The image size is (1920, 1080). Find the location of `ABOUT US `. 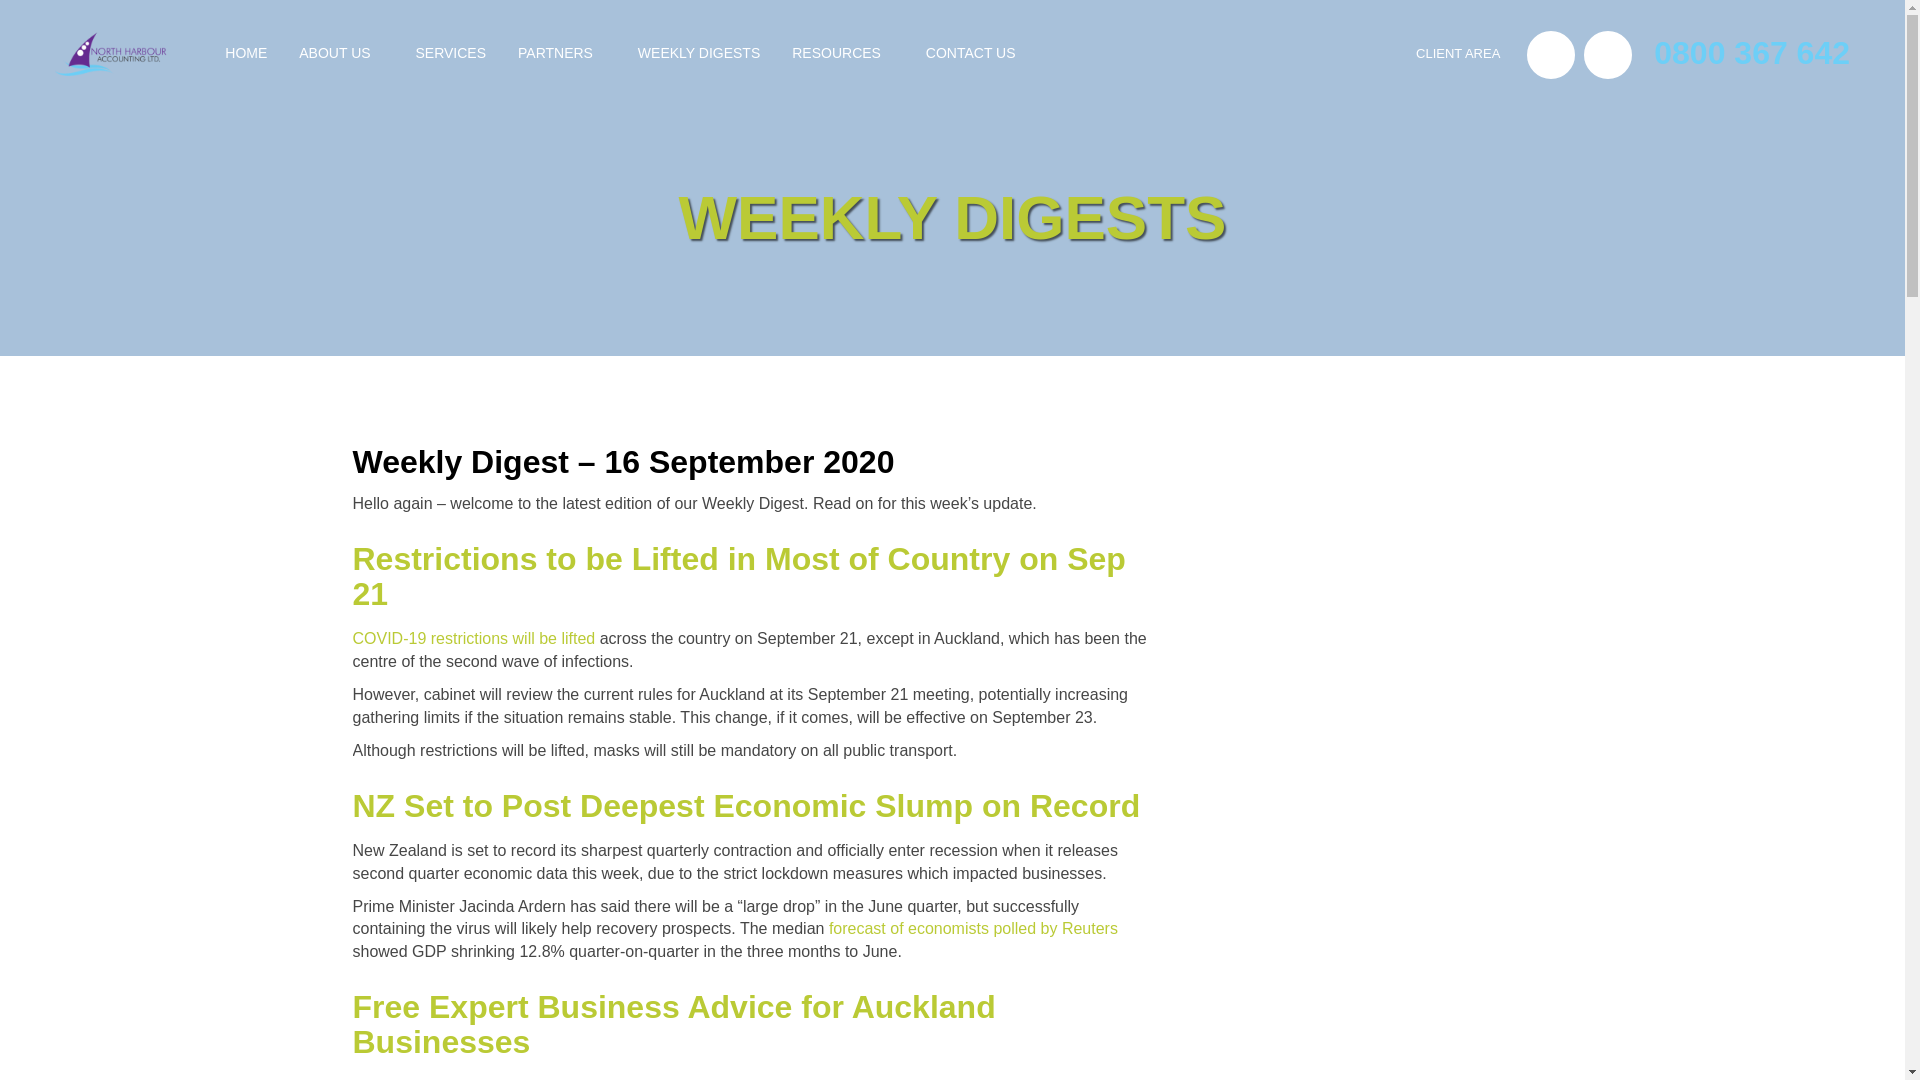

ABOUT US  is located at coordinates (340, 54).